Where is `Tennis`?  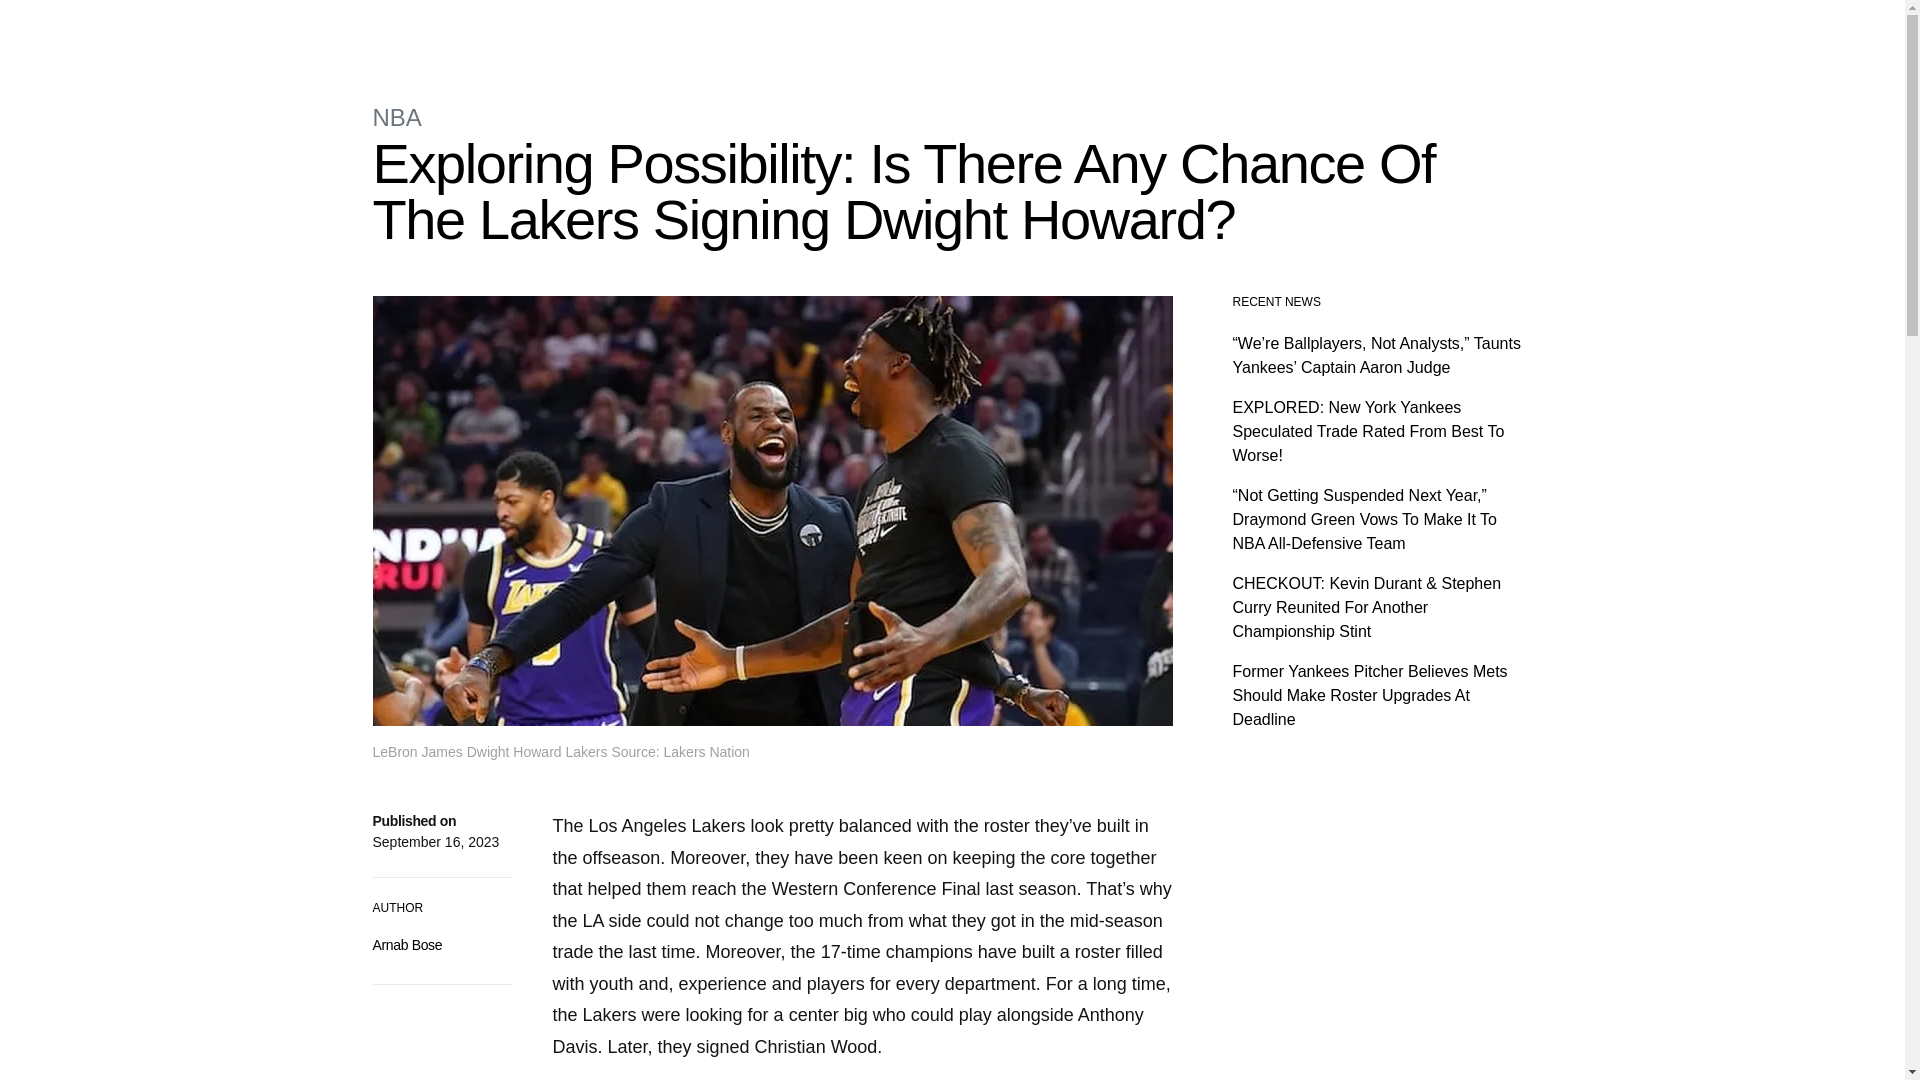
Tennis is located at coordinates (870, 30).